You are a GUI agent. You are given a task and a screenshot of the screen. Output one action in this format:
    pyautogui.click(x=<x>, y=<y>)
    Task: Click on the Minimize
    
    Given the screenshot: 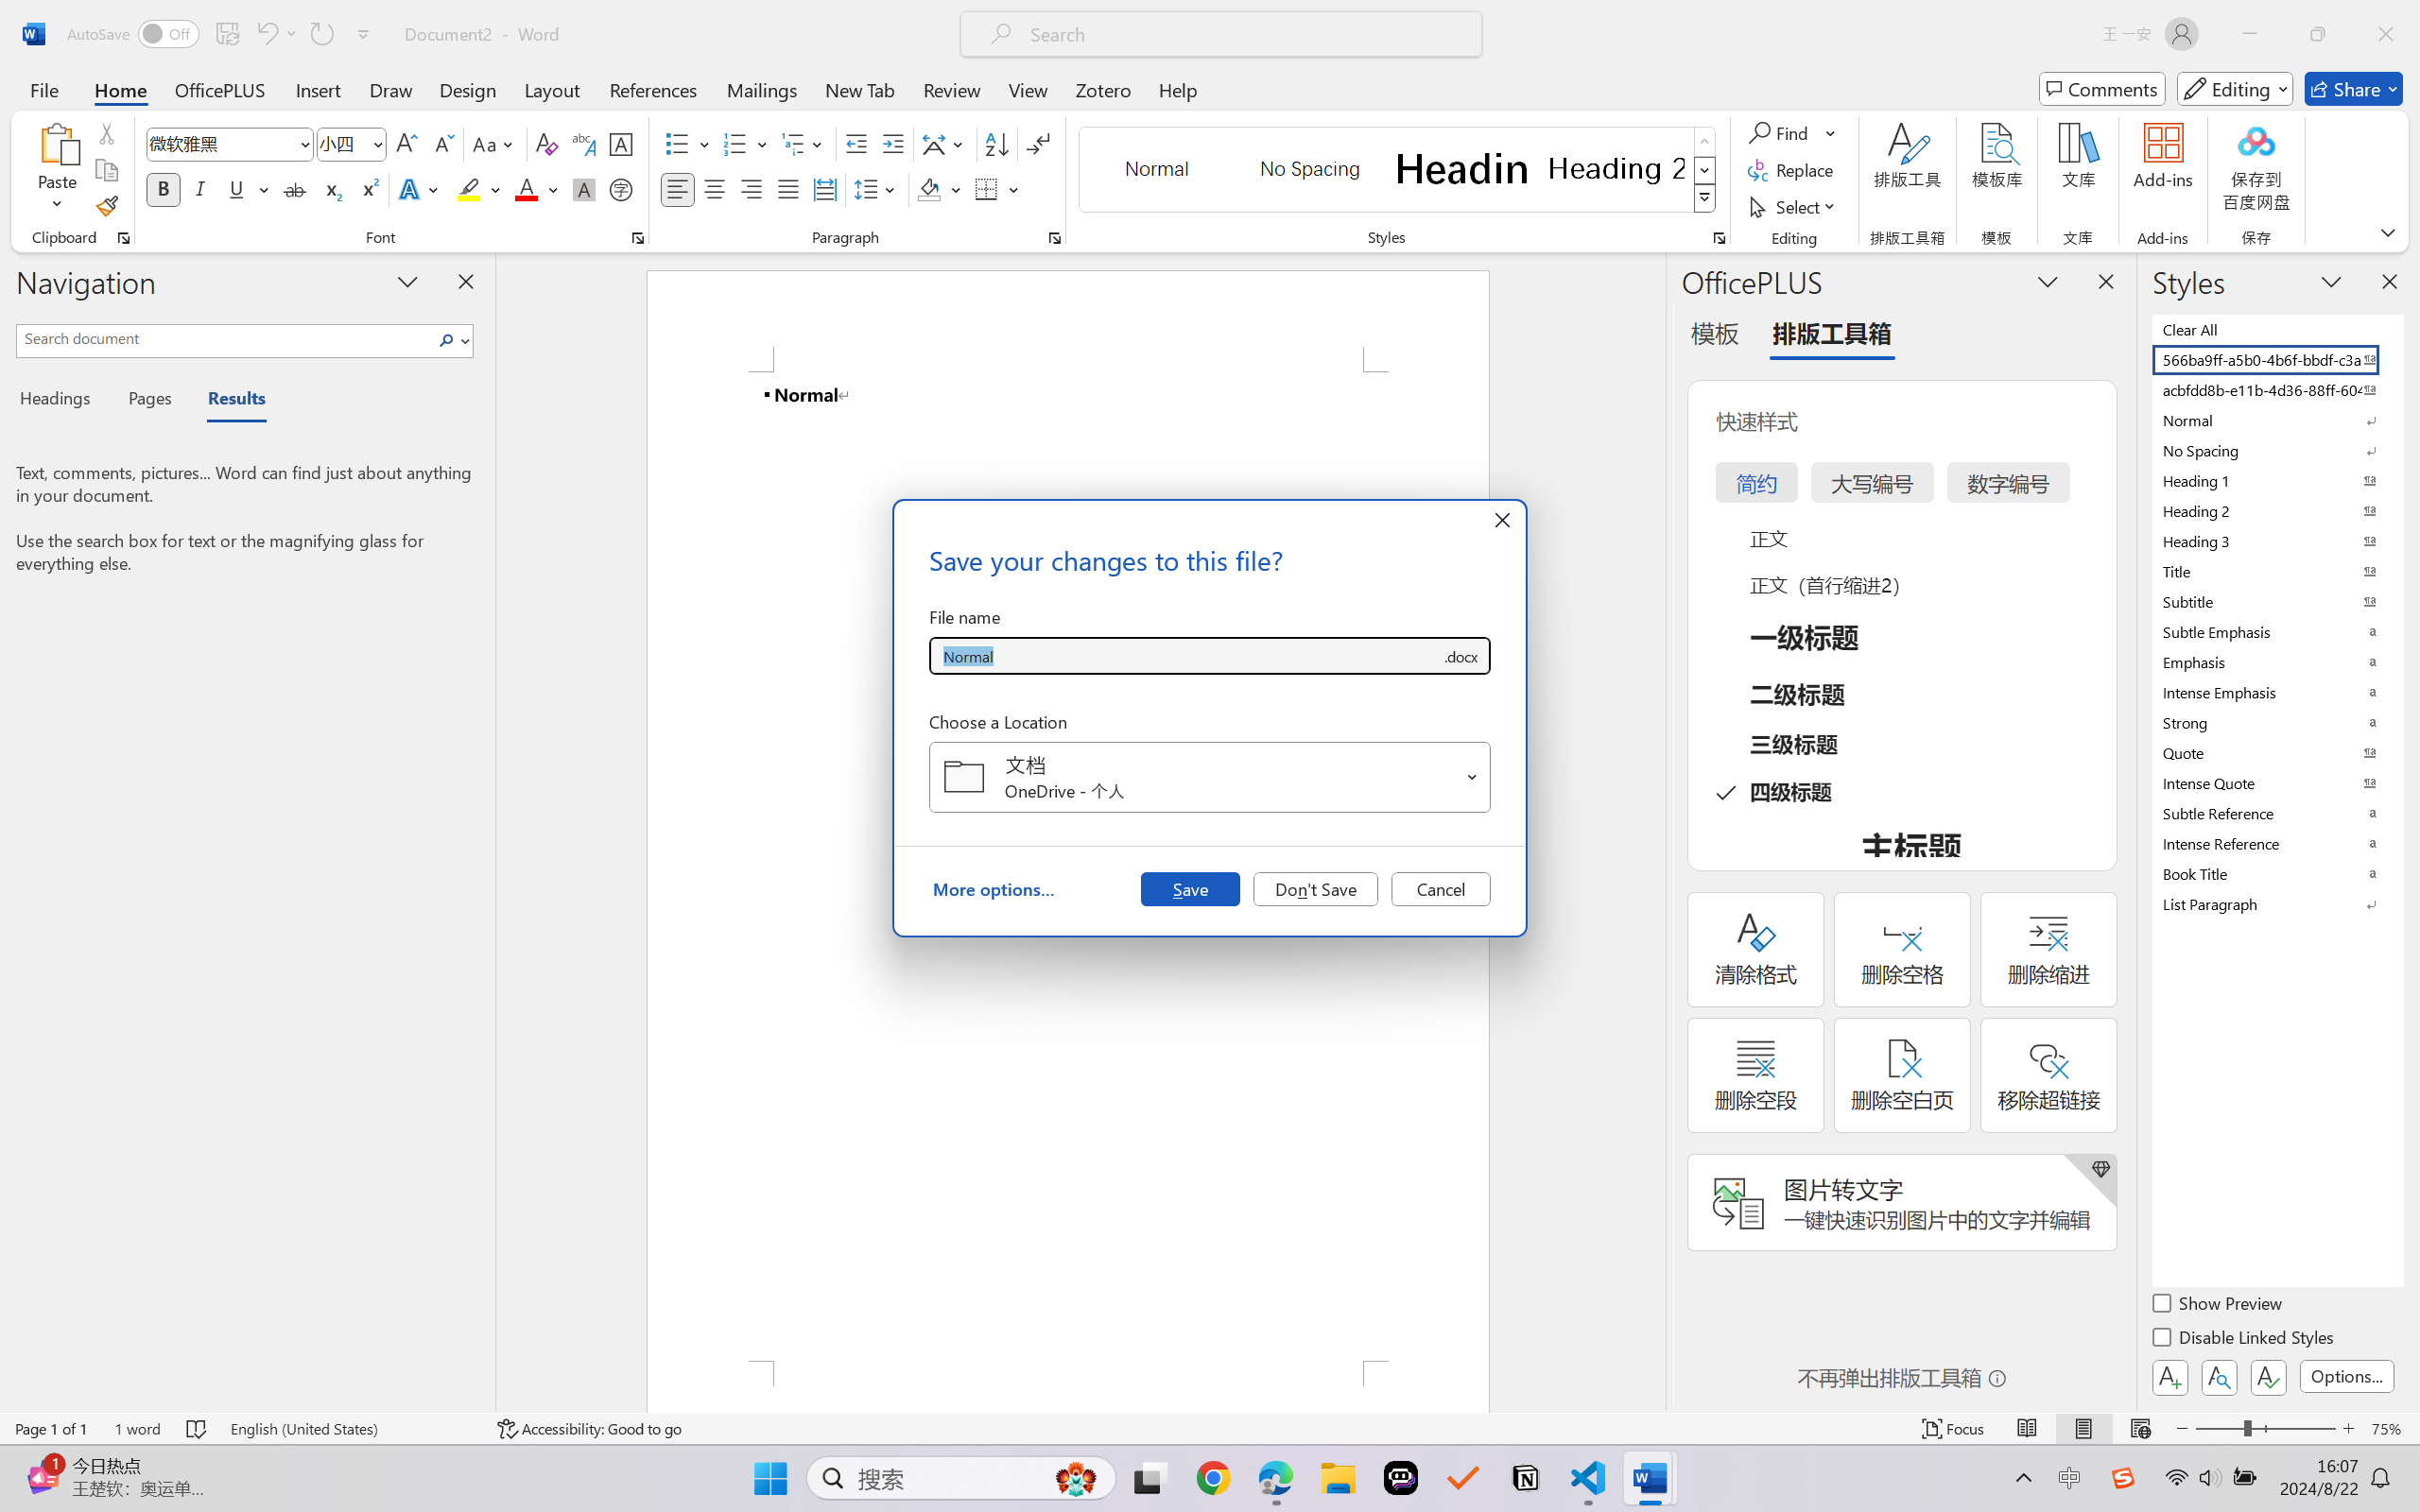 What is the action you would take?
    pyautogui.click(x=2250, y=34)
    